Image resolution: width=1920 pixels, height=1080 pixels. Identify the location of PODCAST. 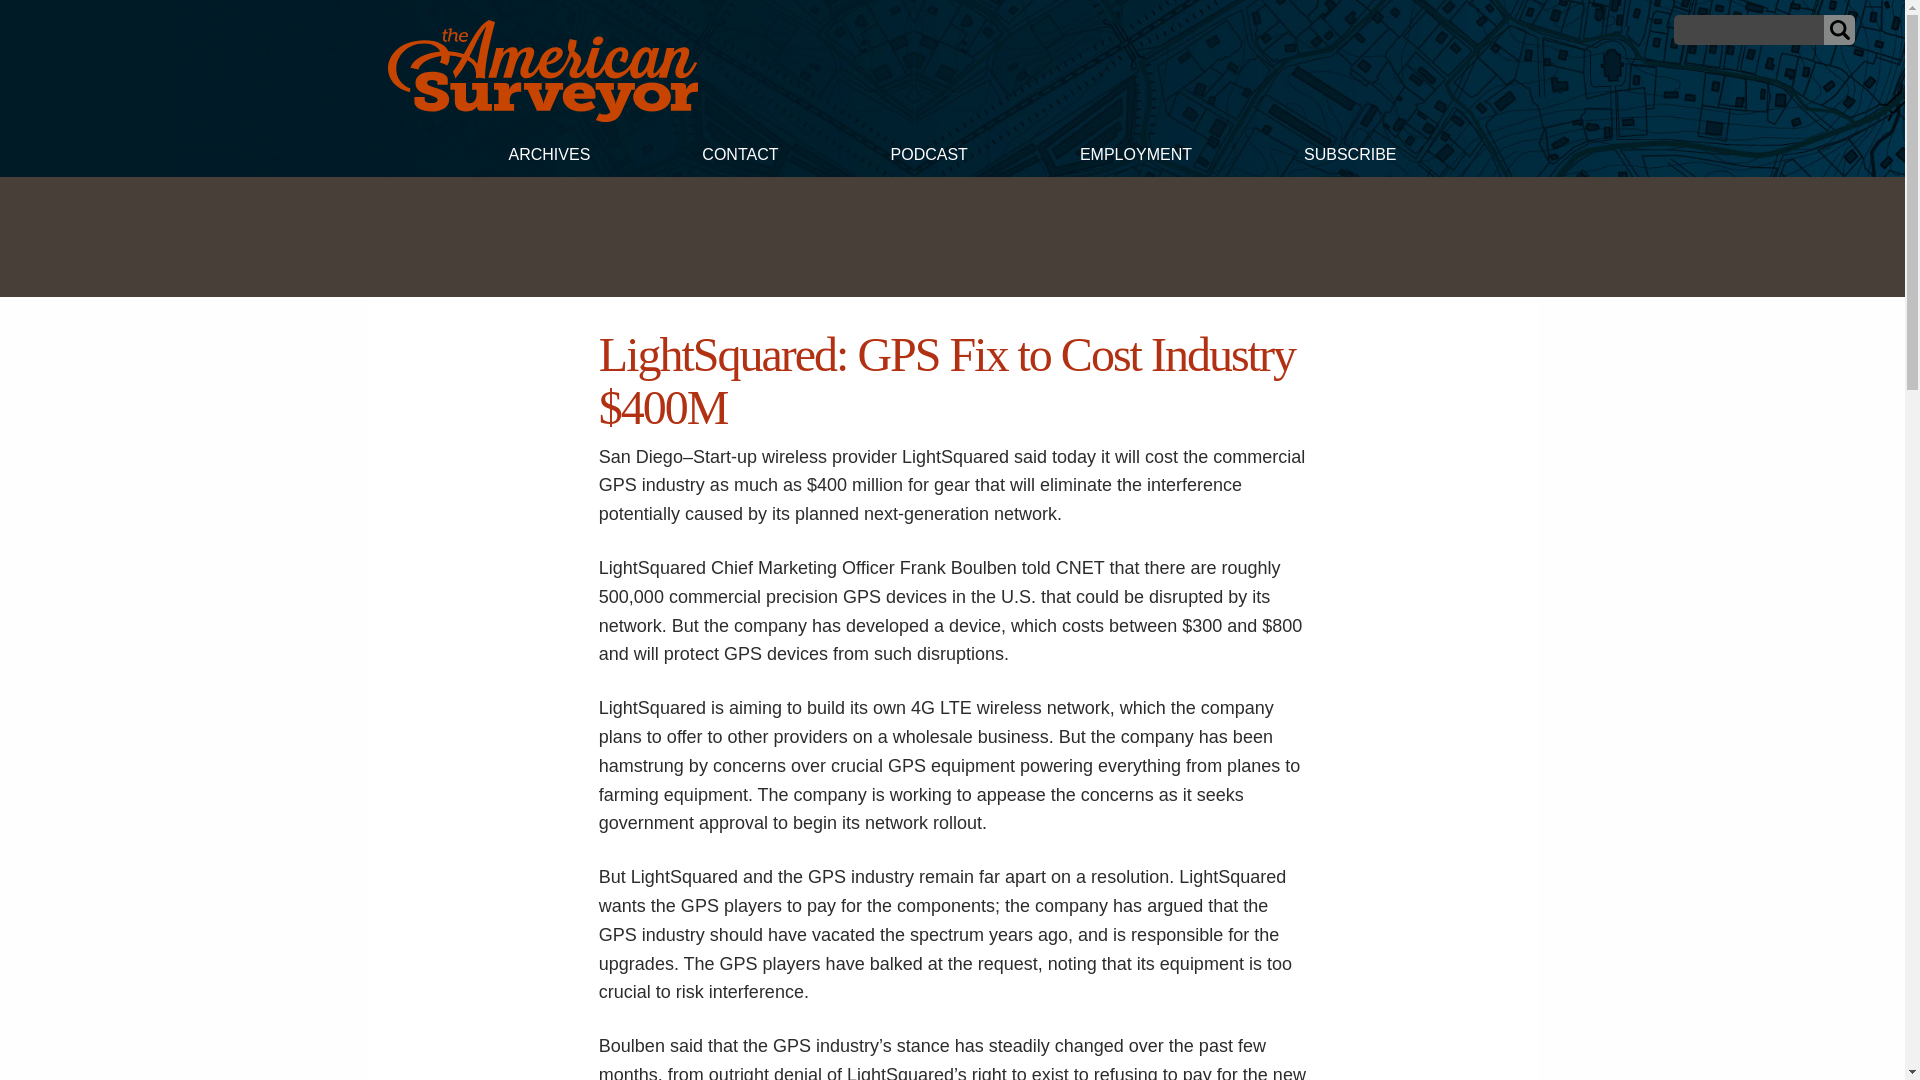
(929, 157).